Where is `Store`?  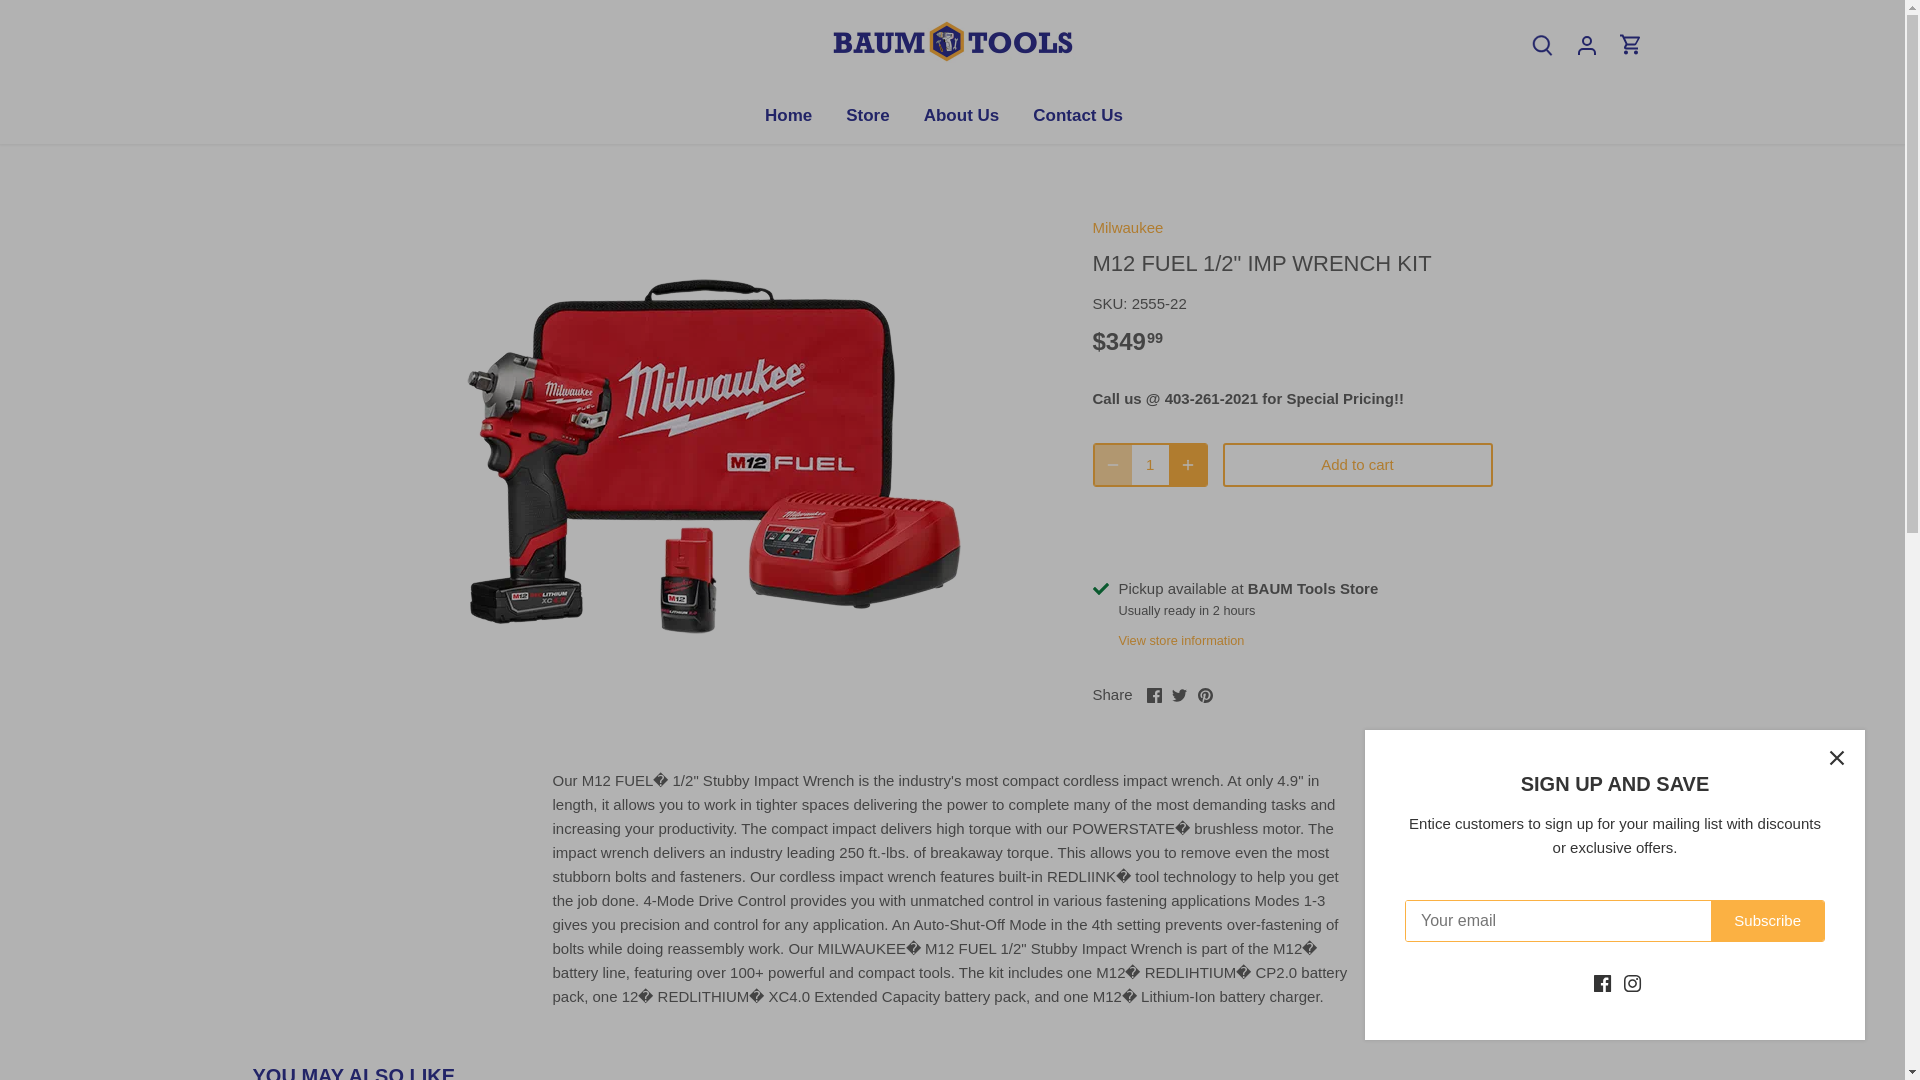
Store is located at coordinates (868, 115).